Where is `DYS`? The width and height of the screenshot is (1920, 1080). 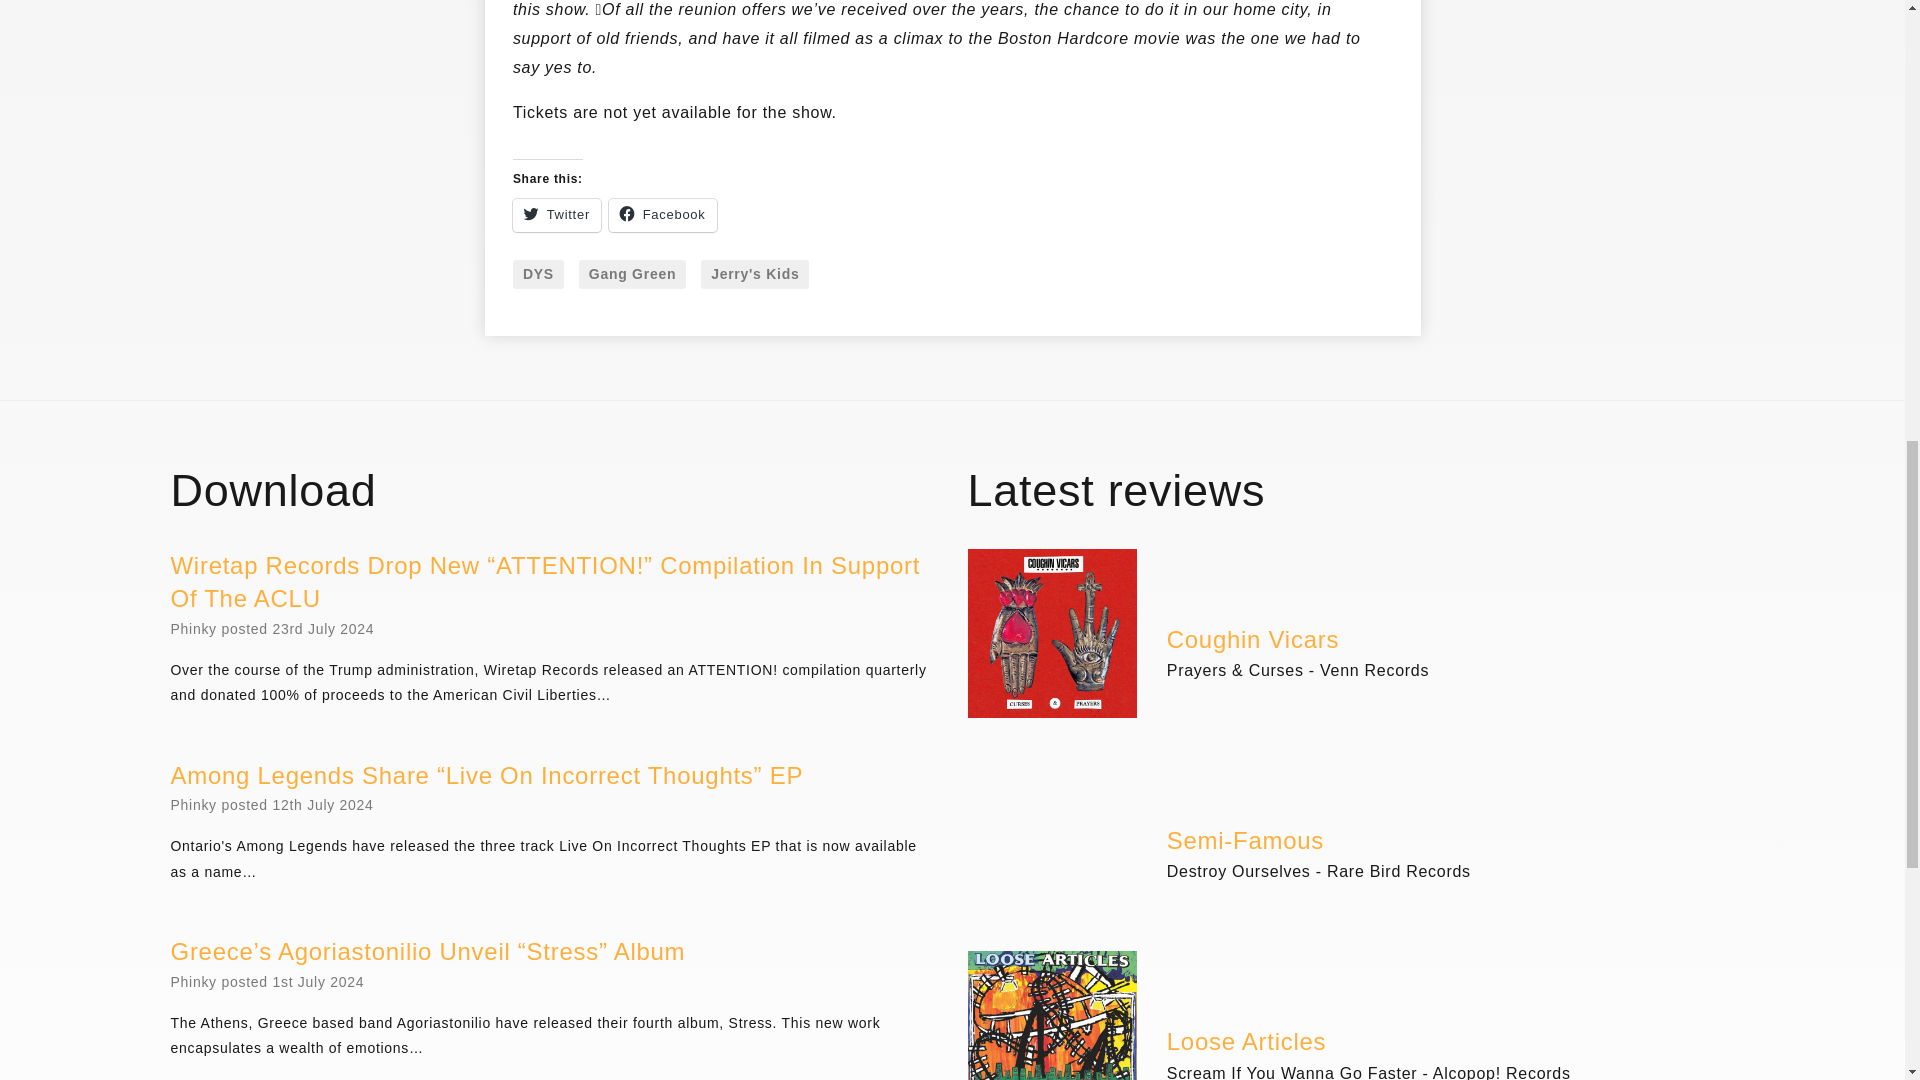
DYS is located at coordinates (538, 275).